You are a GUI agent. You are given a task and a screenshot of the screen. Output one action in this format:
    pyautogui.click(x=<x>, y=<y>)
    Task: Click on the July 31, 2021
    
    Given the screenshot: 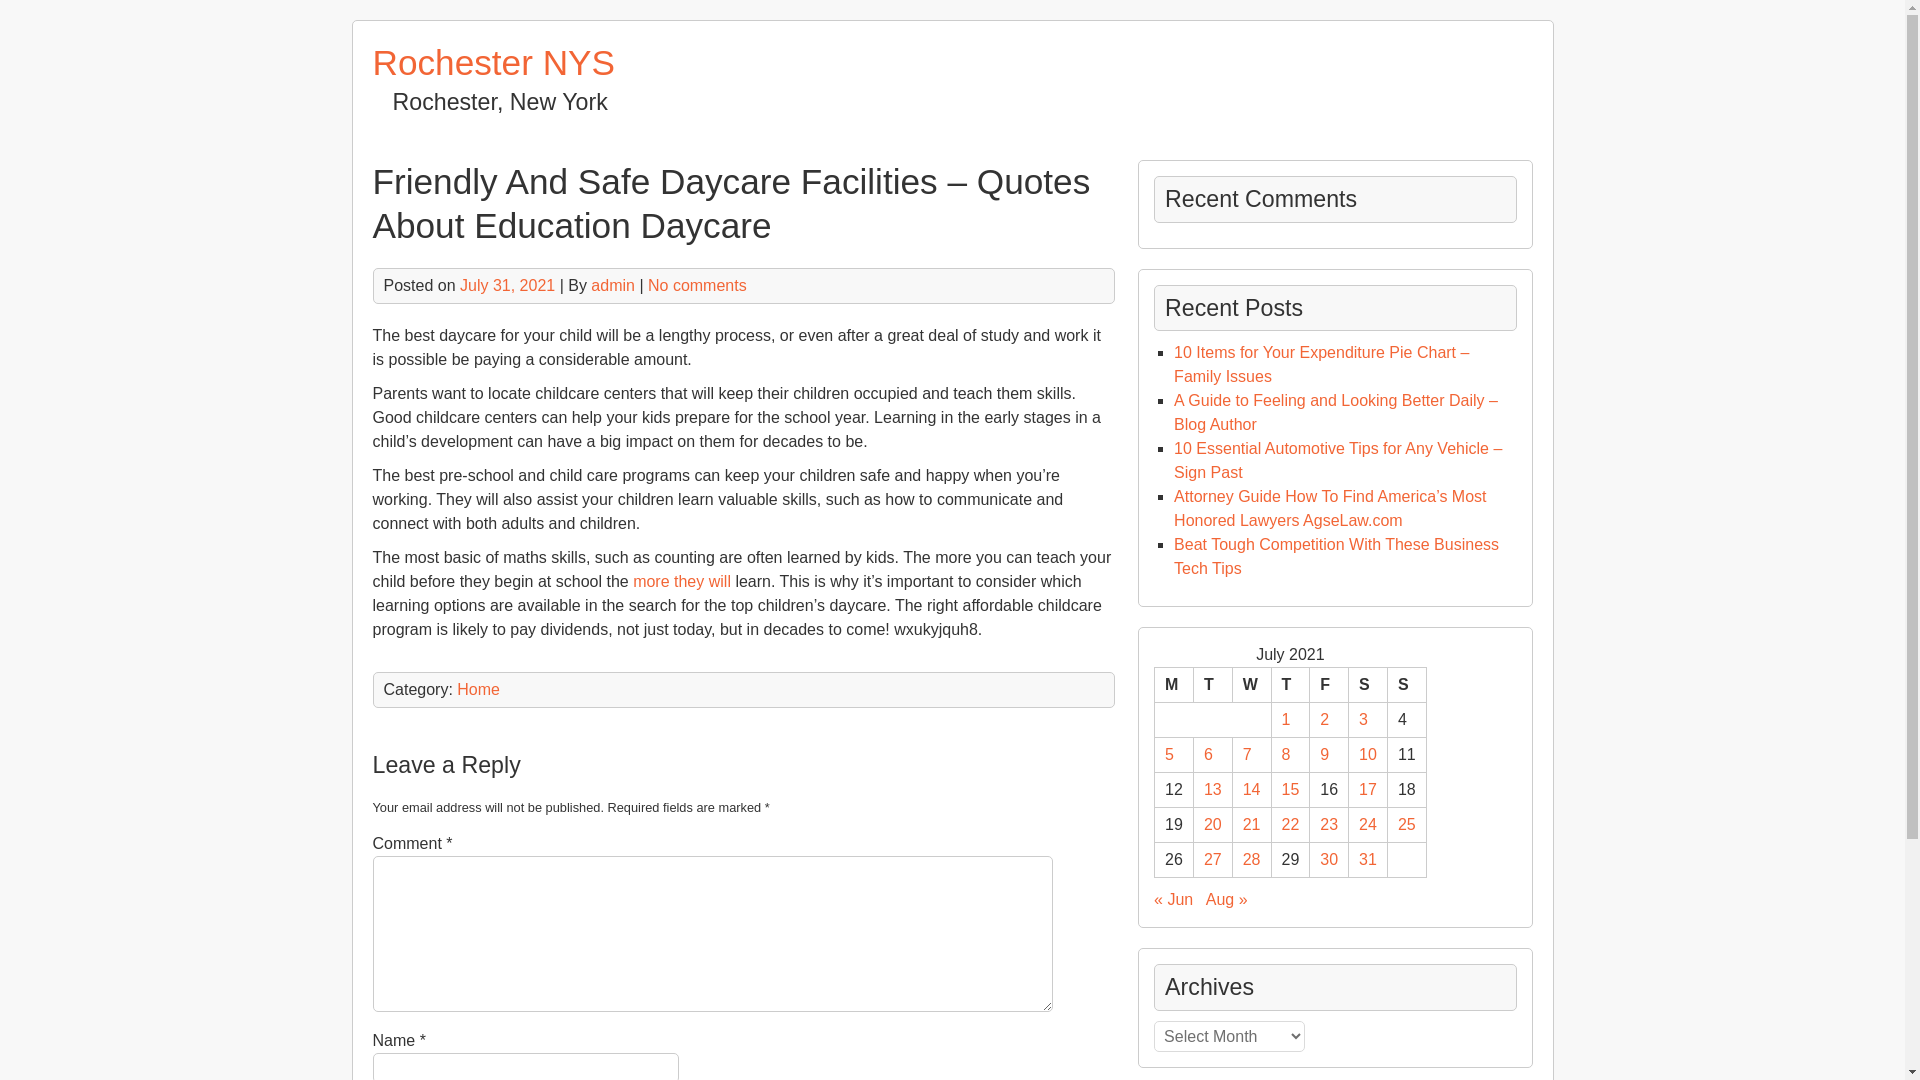 What is the action you would take?
    pyautogui.click(x=507, y=284)
    